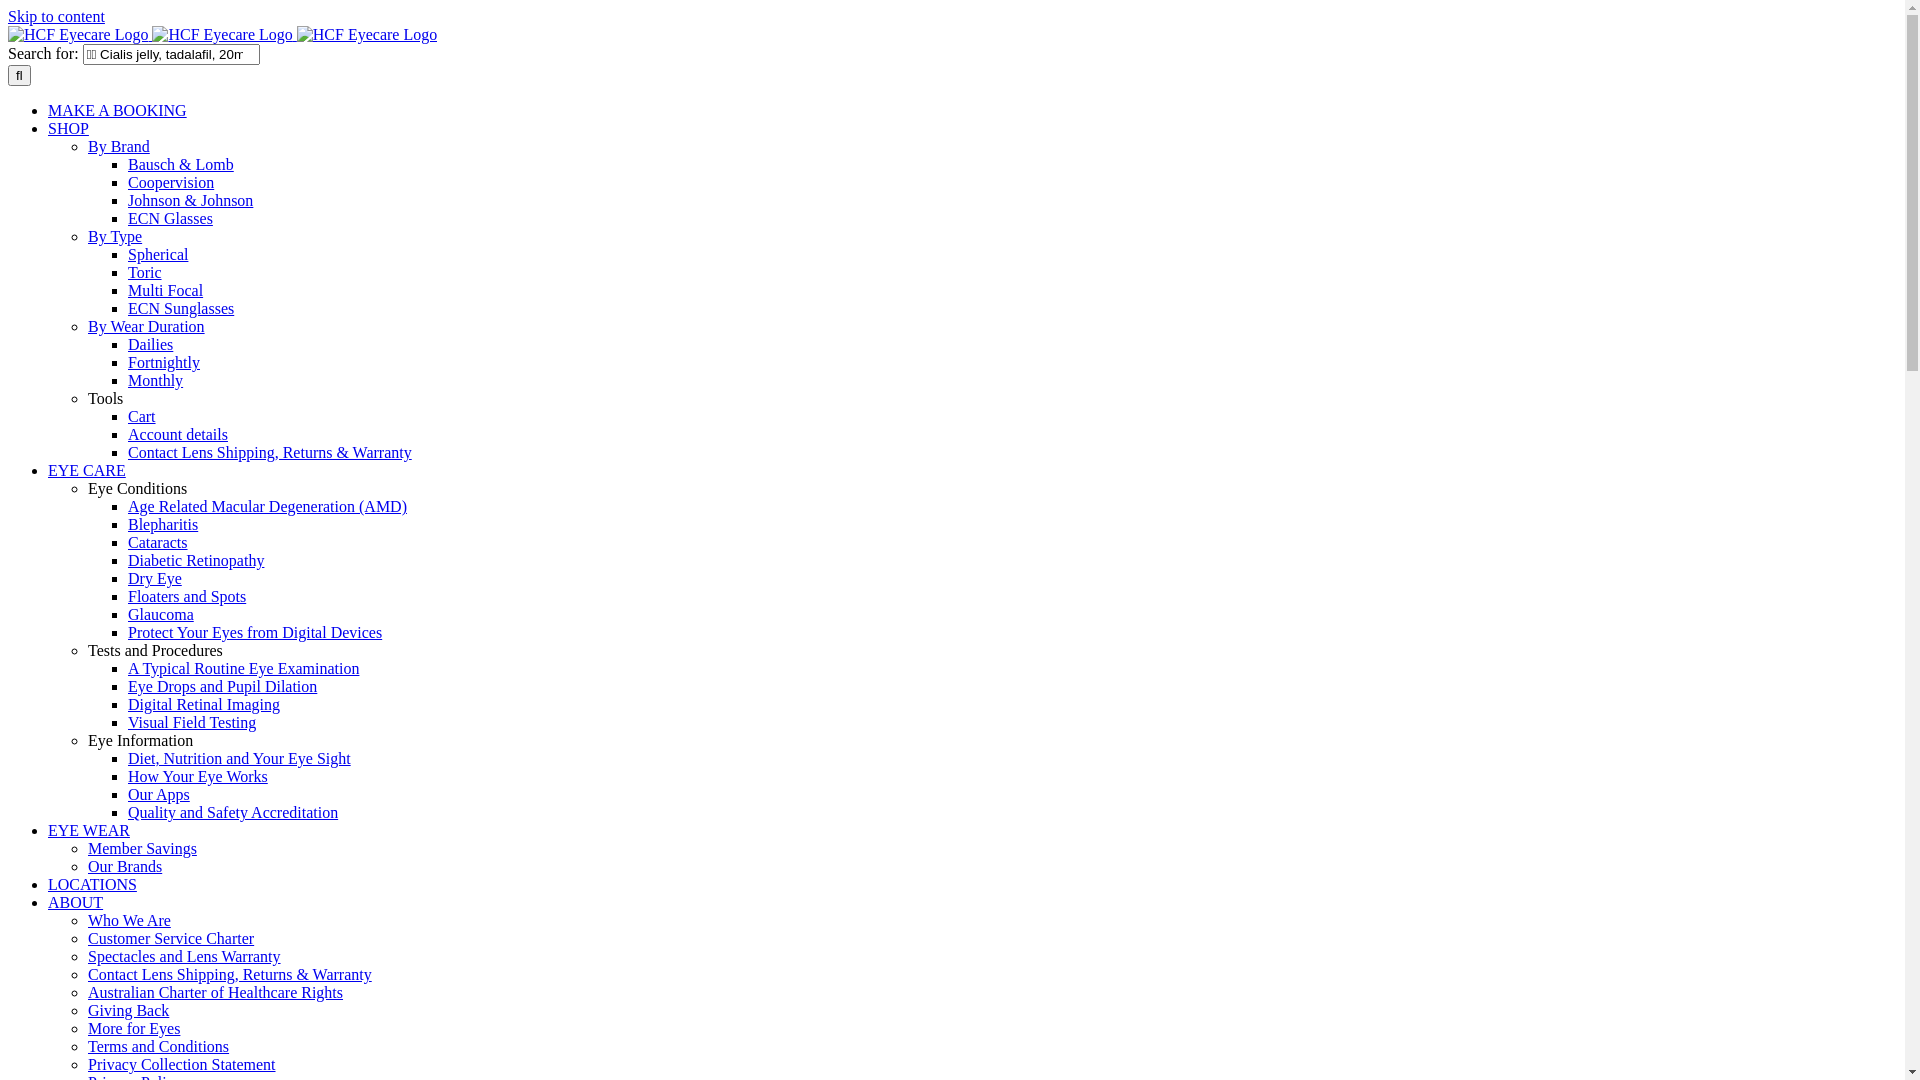  What do you see at coordinates (233, 812) in the screenshot?
I see `Quality and Safety Accreditation` at bounding box center [233, 812].